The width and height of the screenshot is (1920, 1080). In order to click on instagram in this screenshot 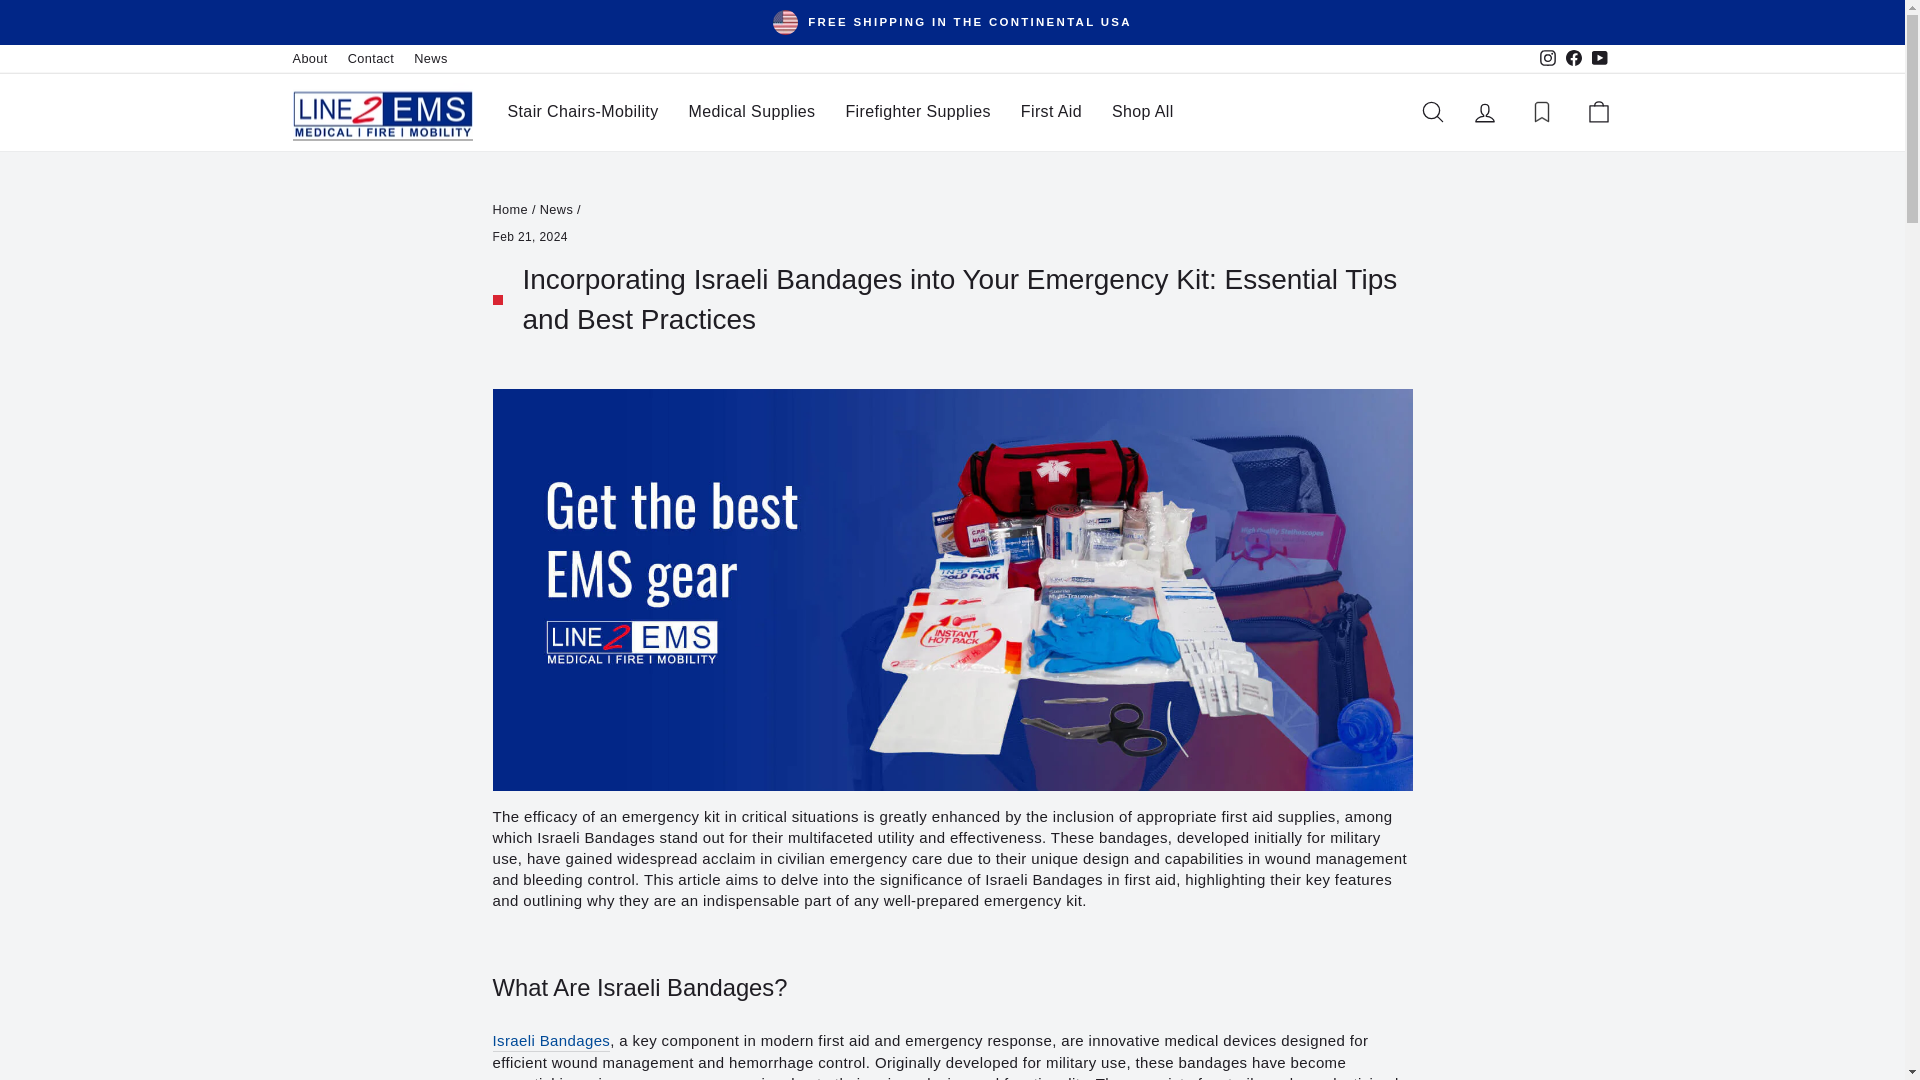, I will do `click(1547, 57)`.